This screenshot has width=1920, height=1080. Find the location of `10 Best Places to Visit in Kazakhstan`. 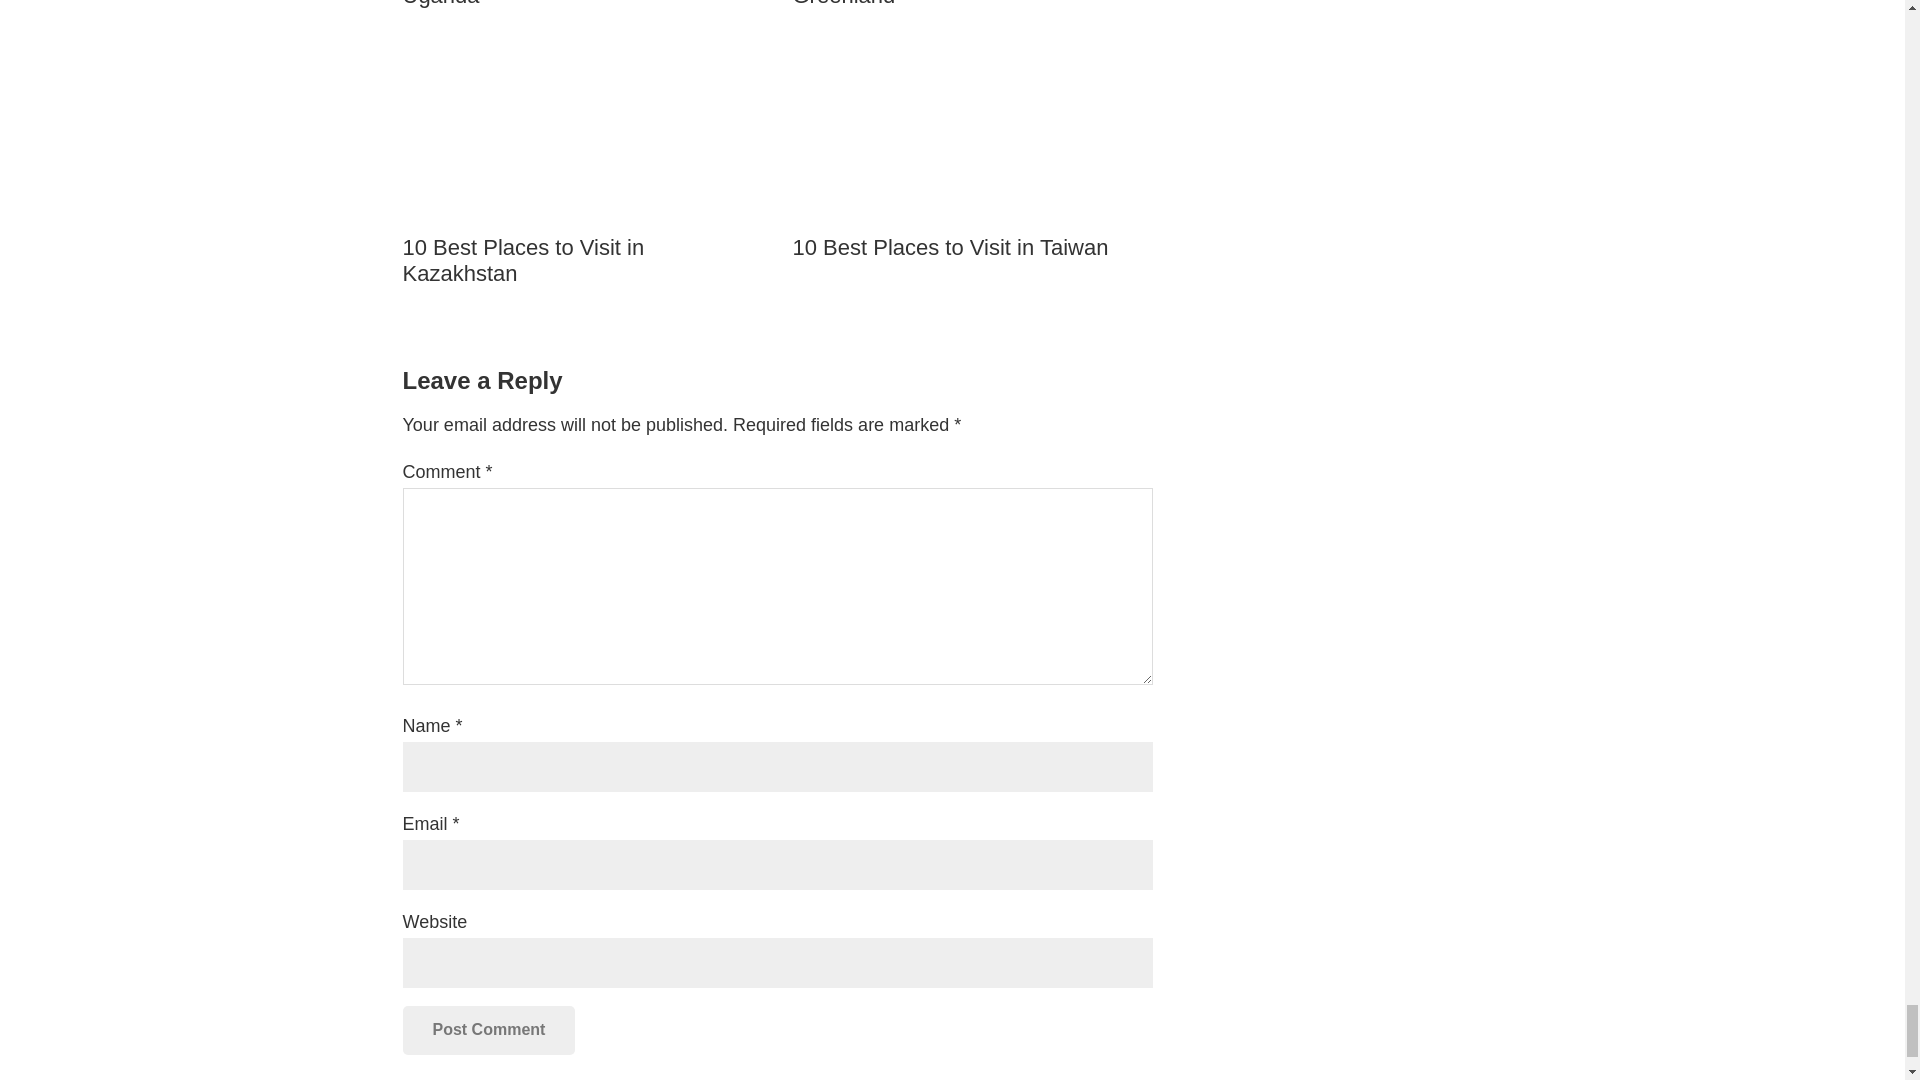

10 Best Places to Visit in Kazakhstan is located at coordinates (582, 159).